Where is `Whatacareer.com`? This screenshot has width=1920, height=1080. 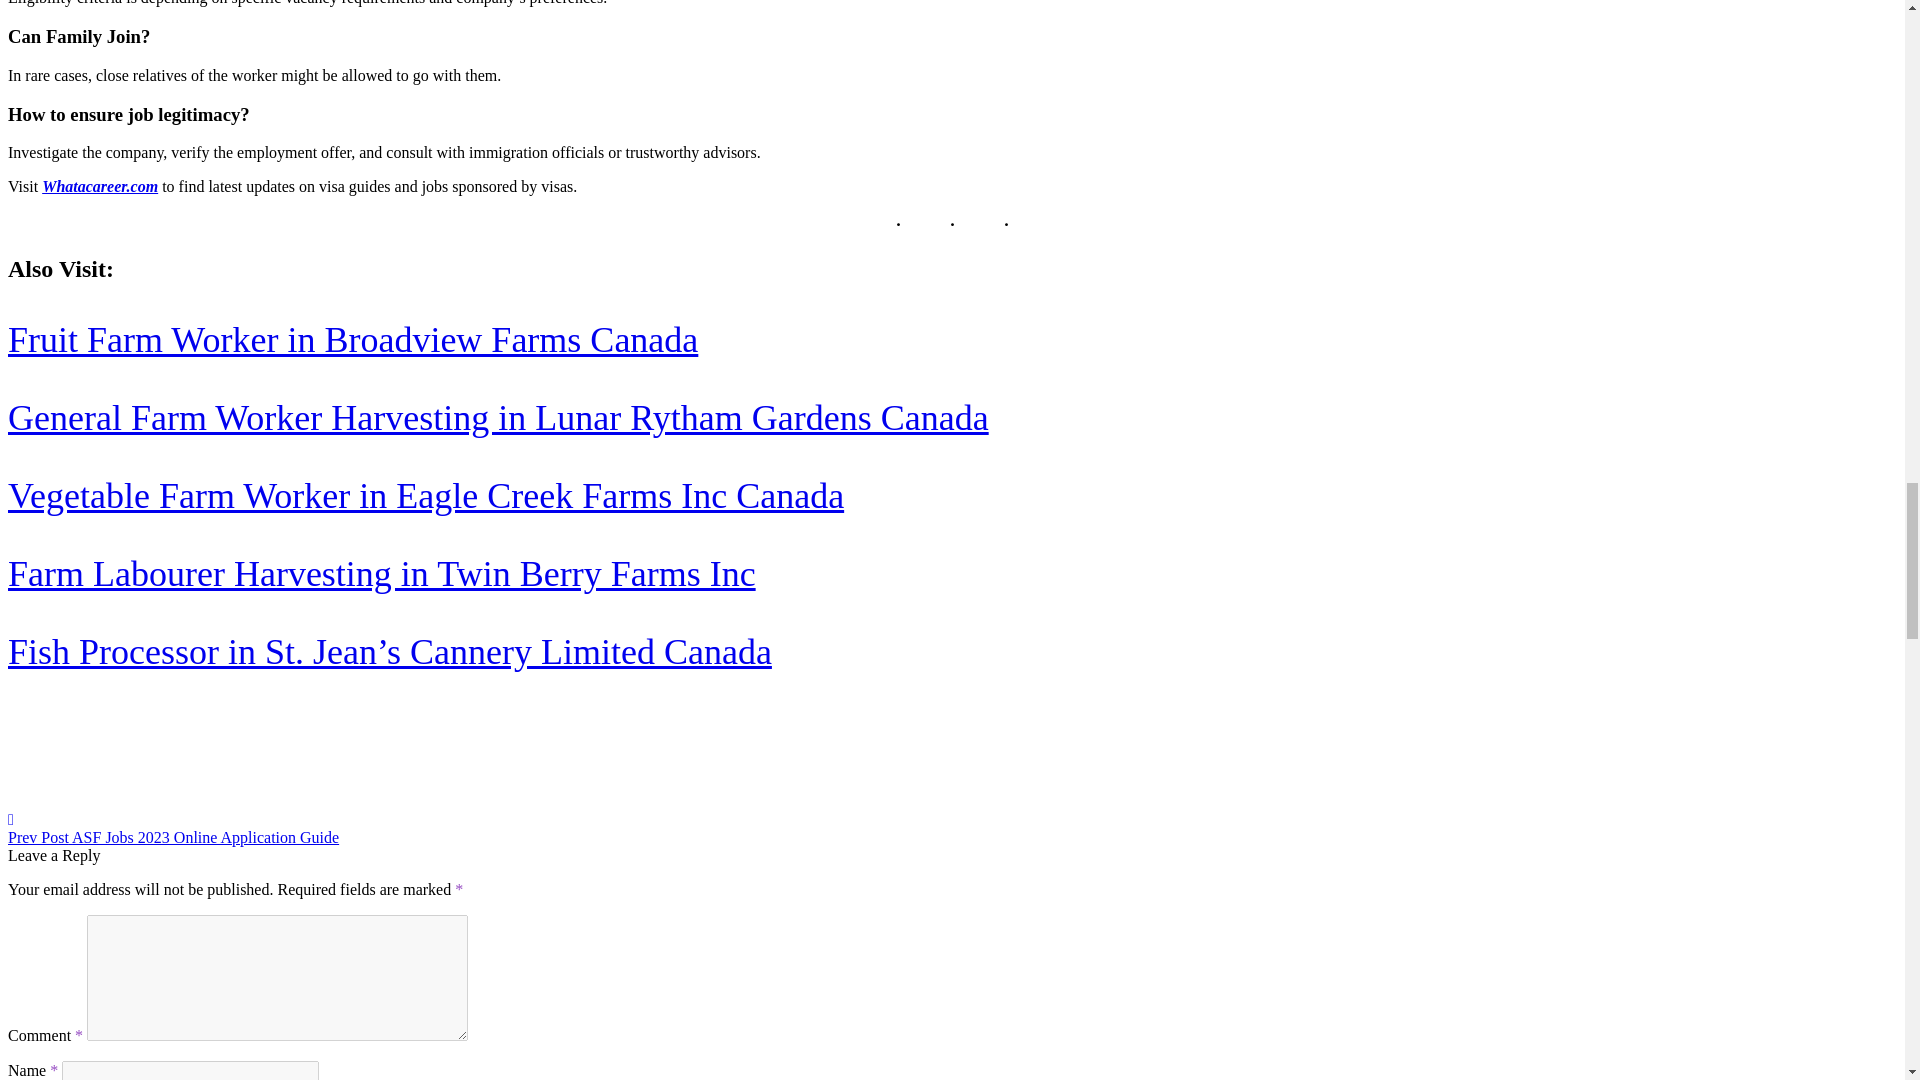
Whatacareer.com is located at coordinates (100, 186).